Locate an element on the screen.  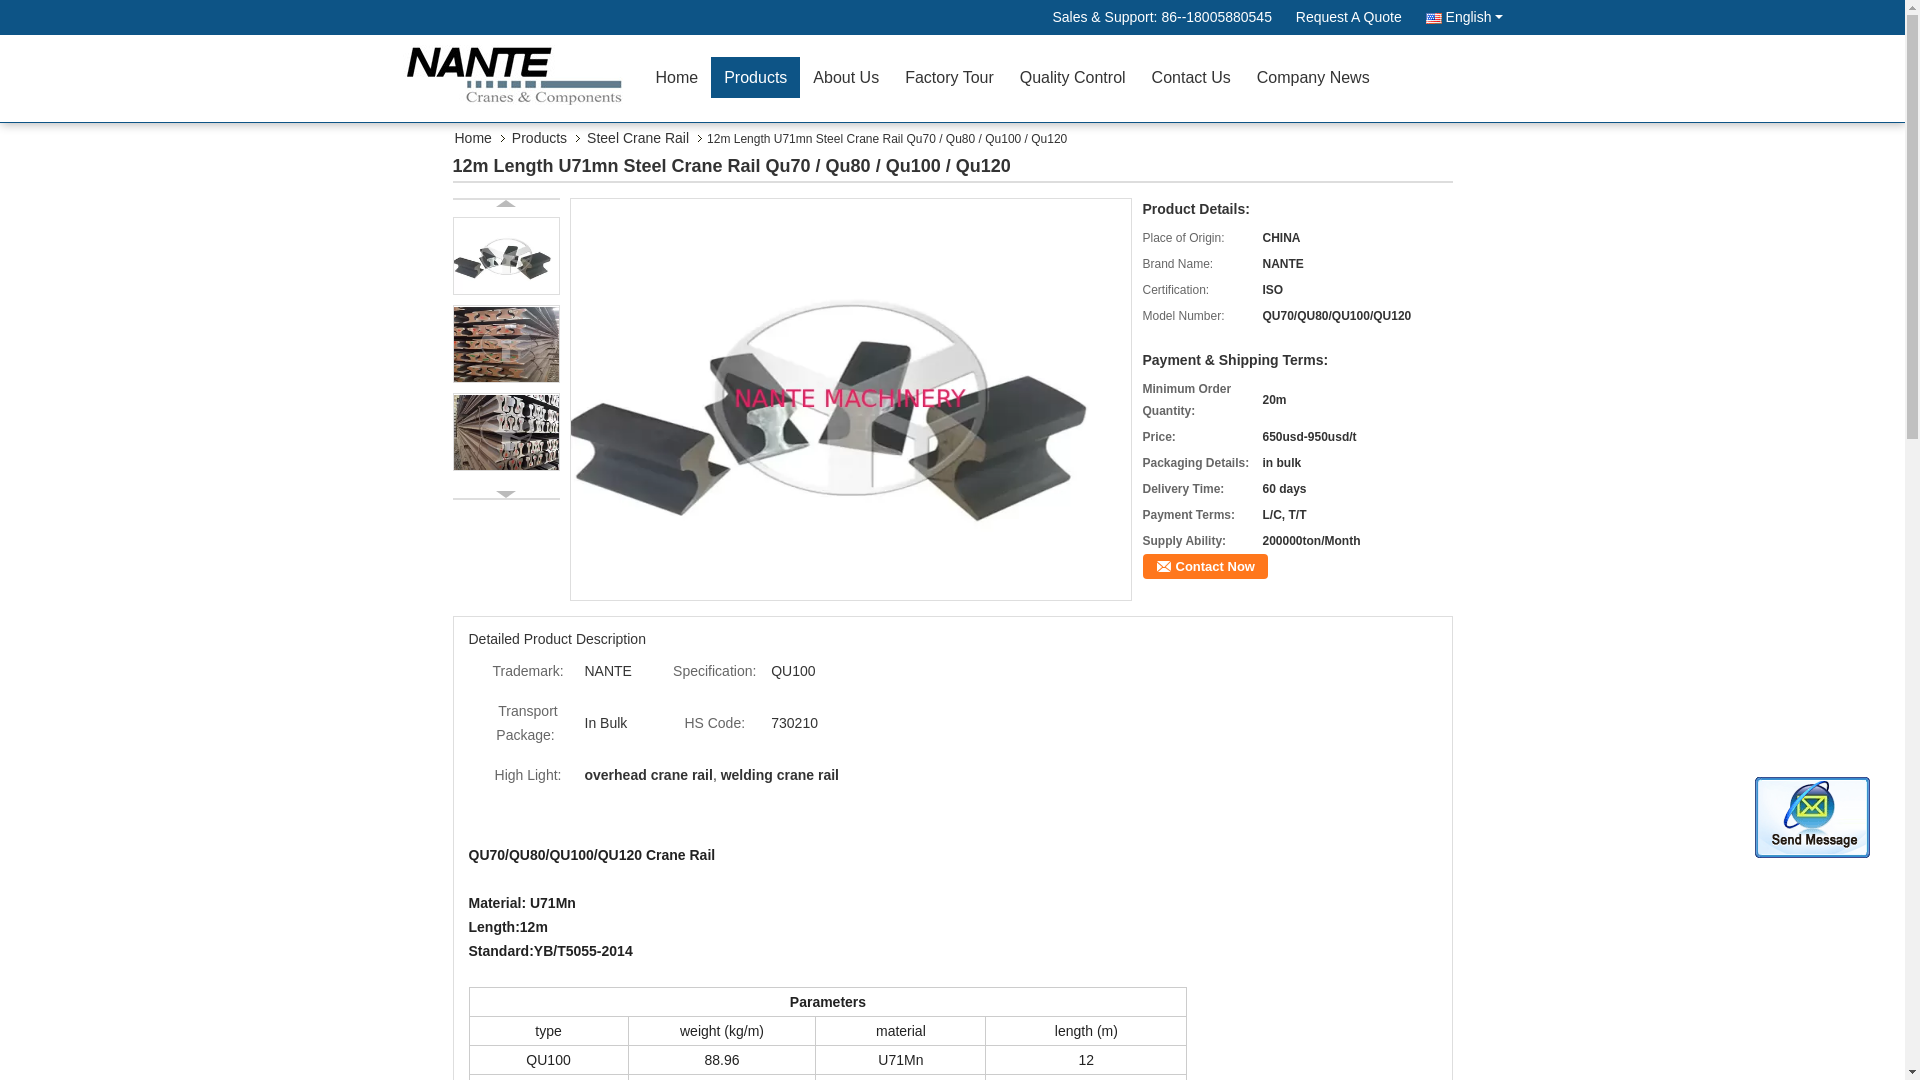
Products is located at coordinates (755, 78).